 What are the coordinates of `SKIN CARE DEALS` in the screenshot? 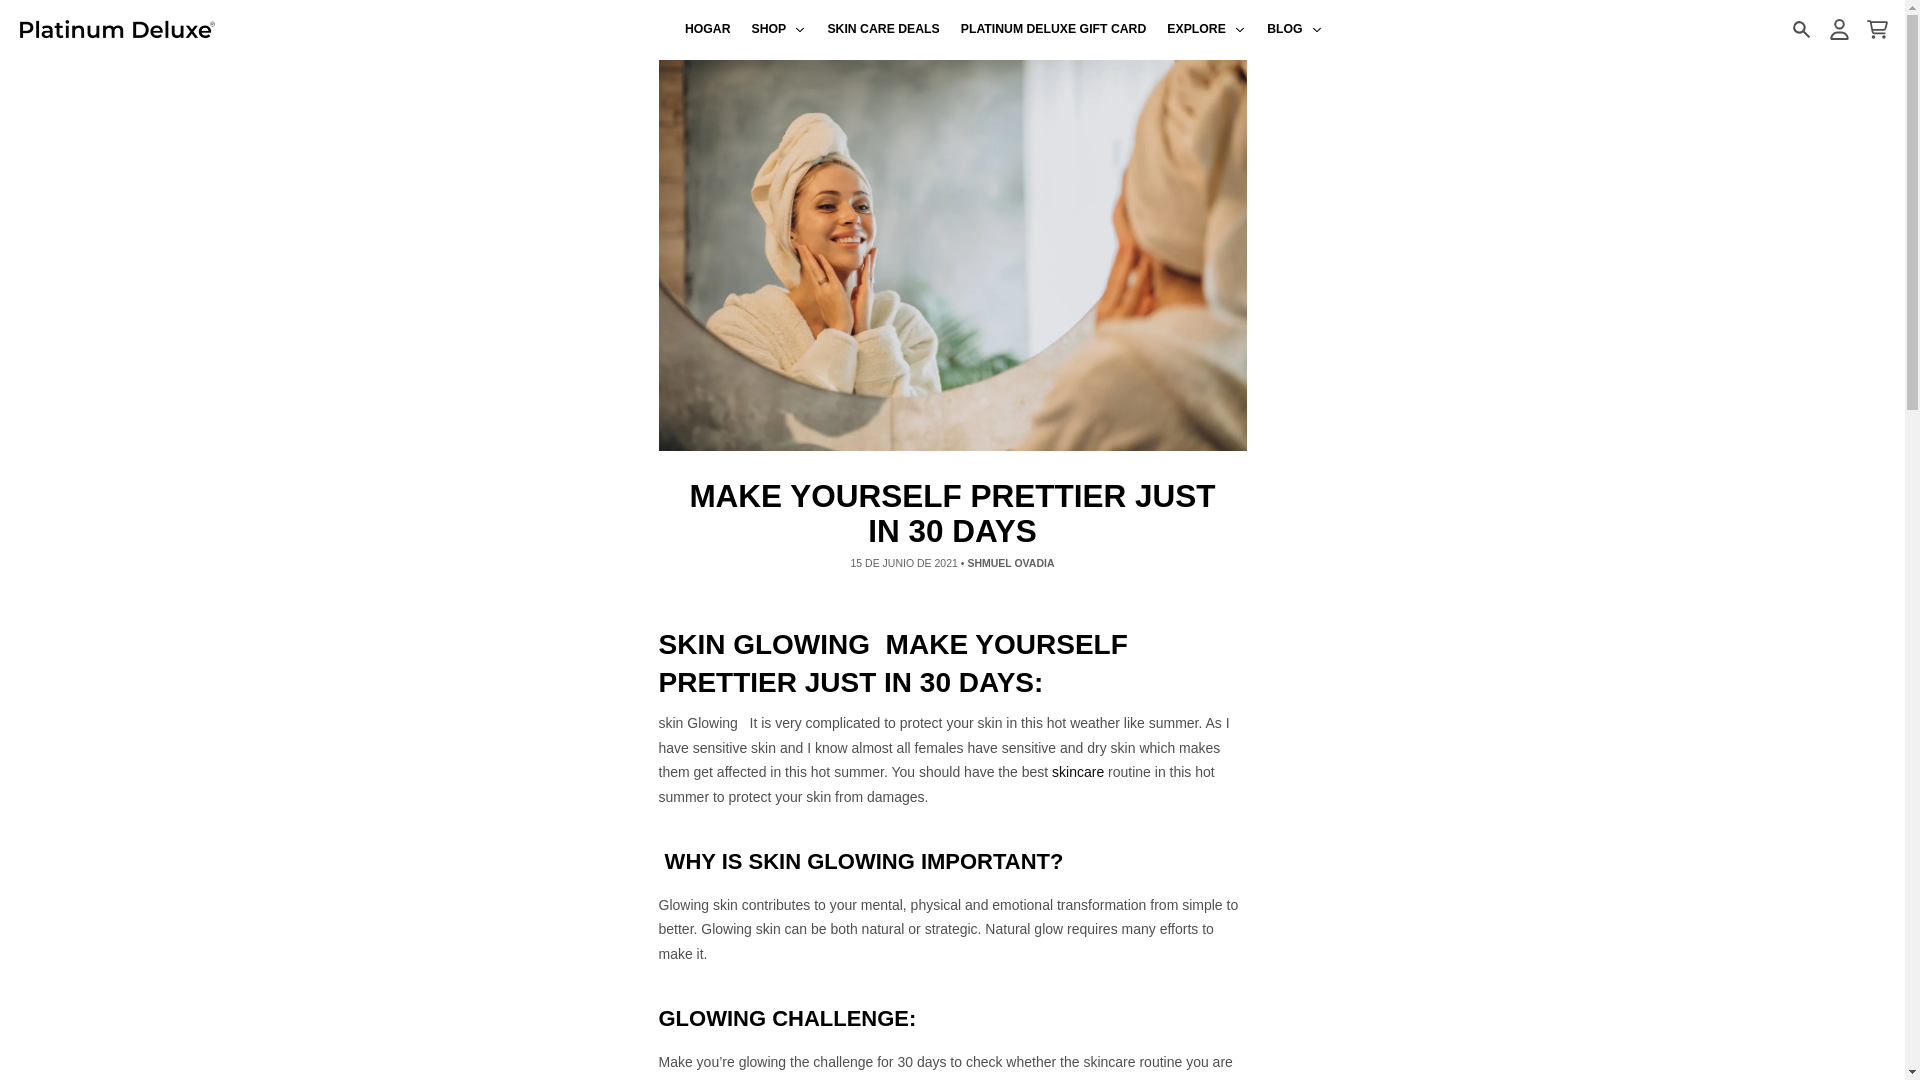 It's located at (884, 30).